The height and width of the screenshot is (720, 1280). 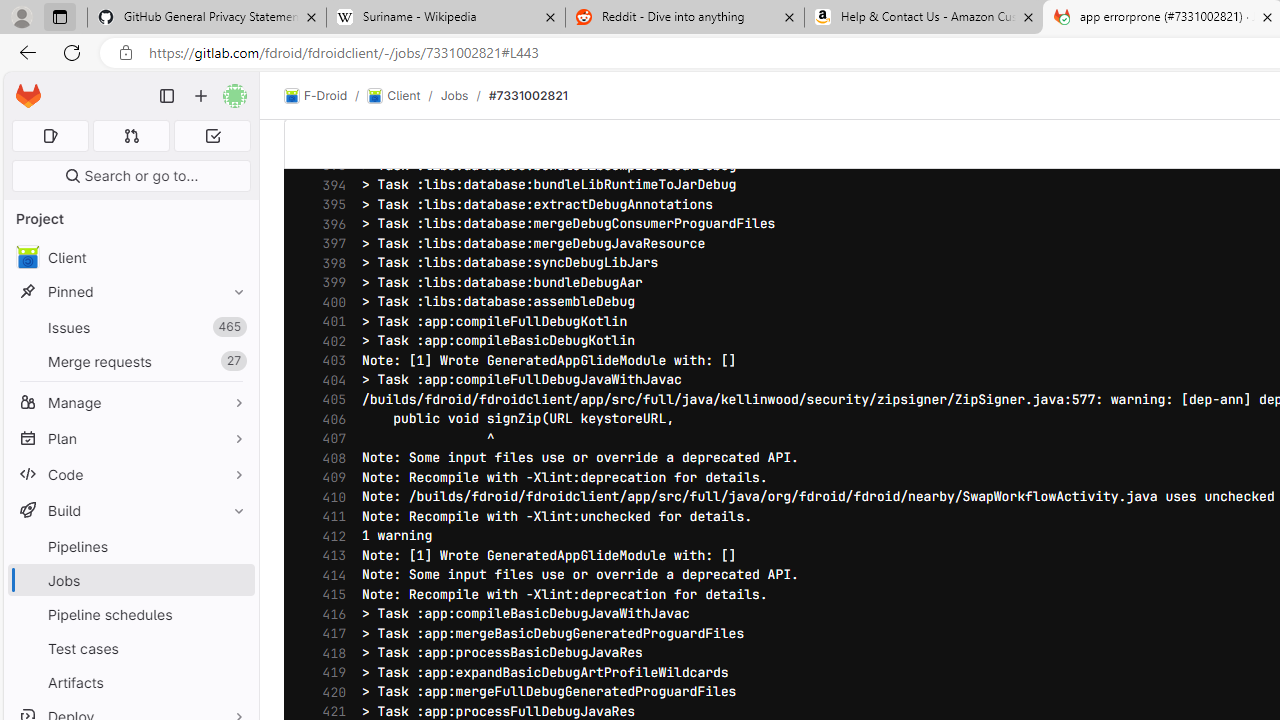 I want to click on 400, so click(x=329, y=302).